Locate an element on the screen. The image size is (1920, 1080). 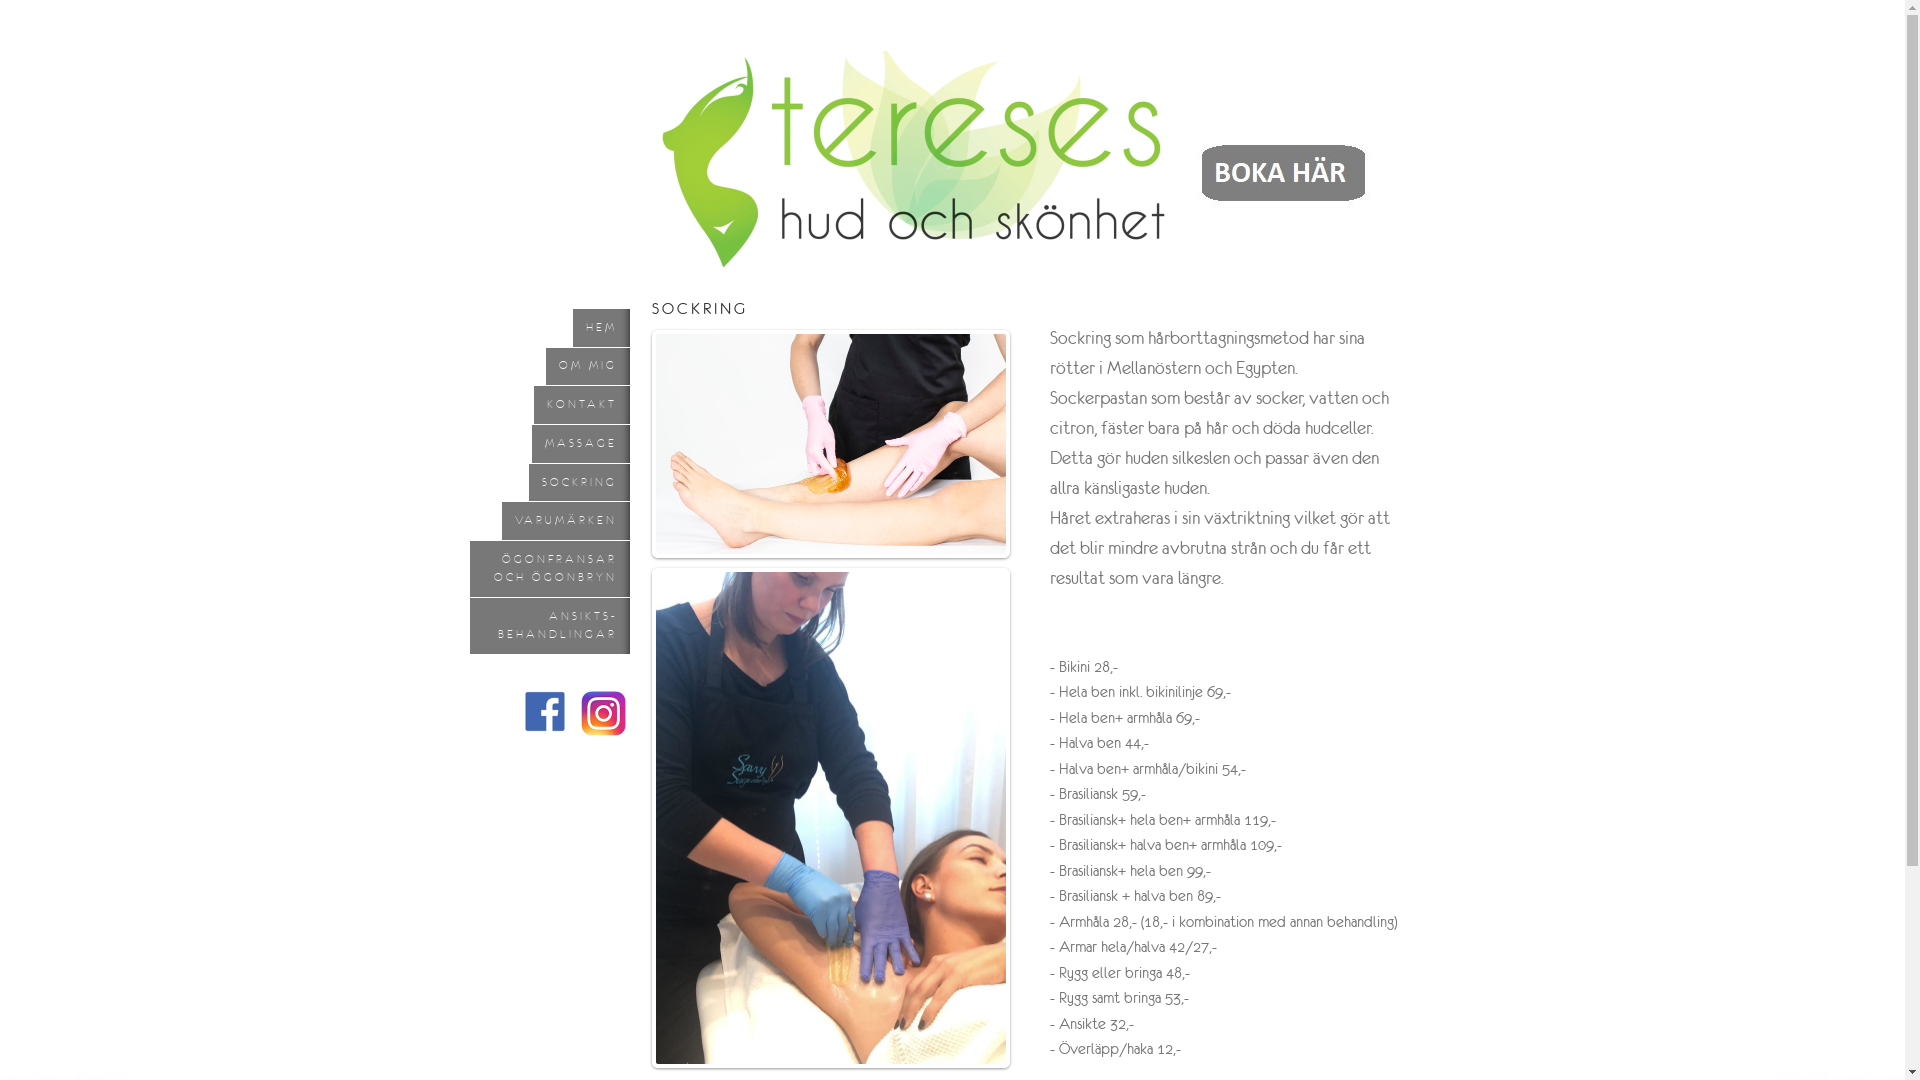
MASSAGE is located at coordinates (581, 444).